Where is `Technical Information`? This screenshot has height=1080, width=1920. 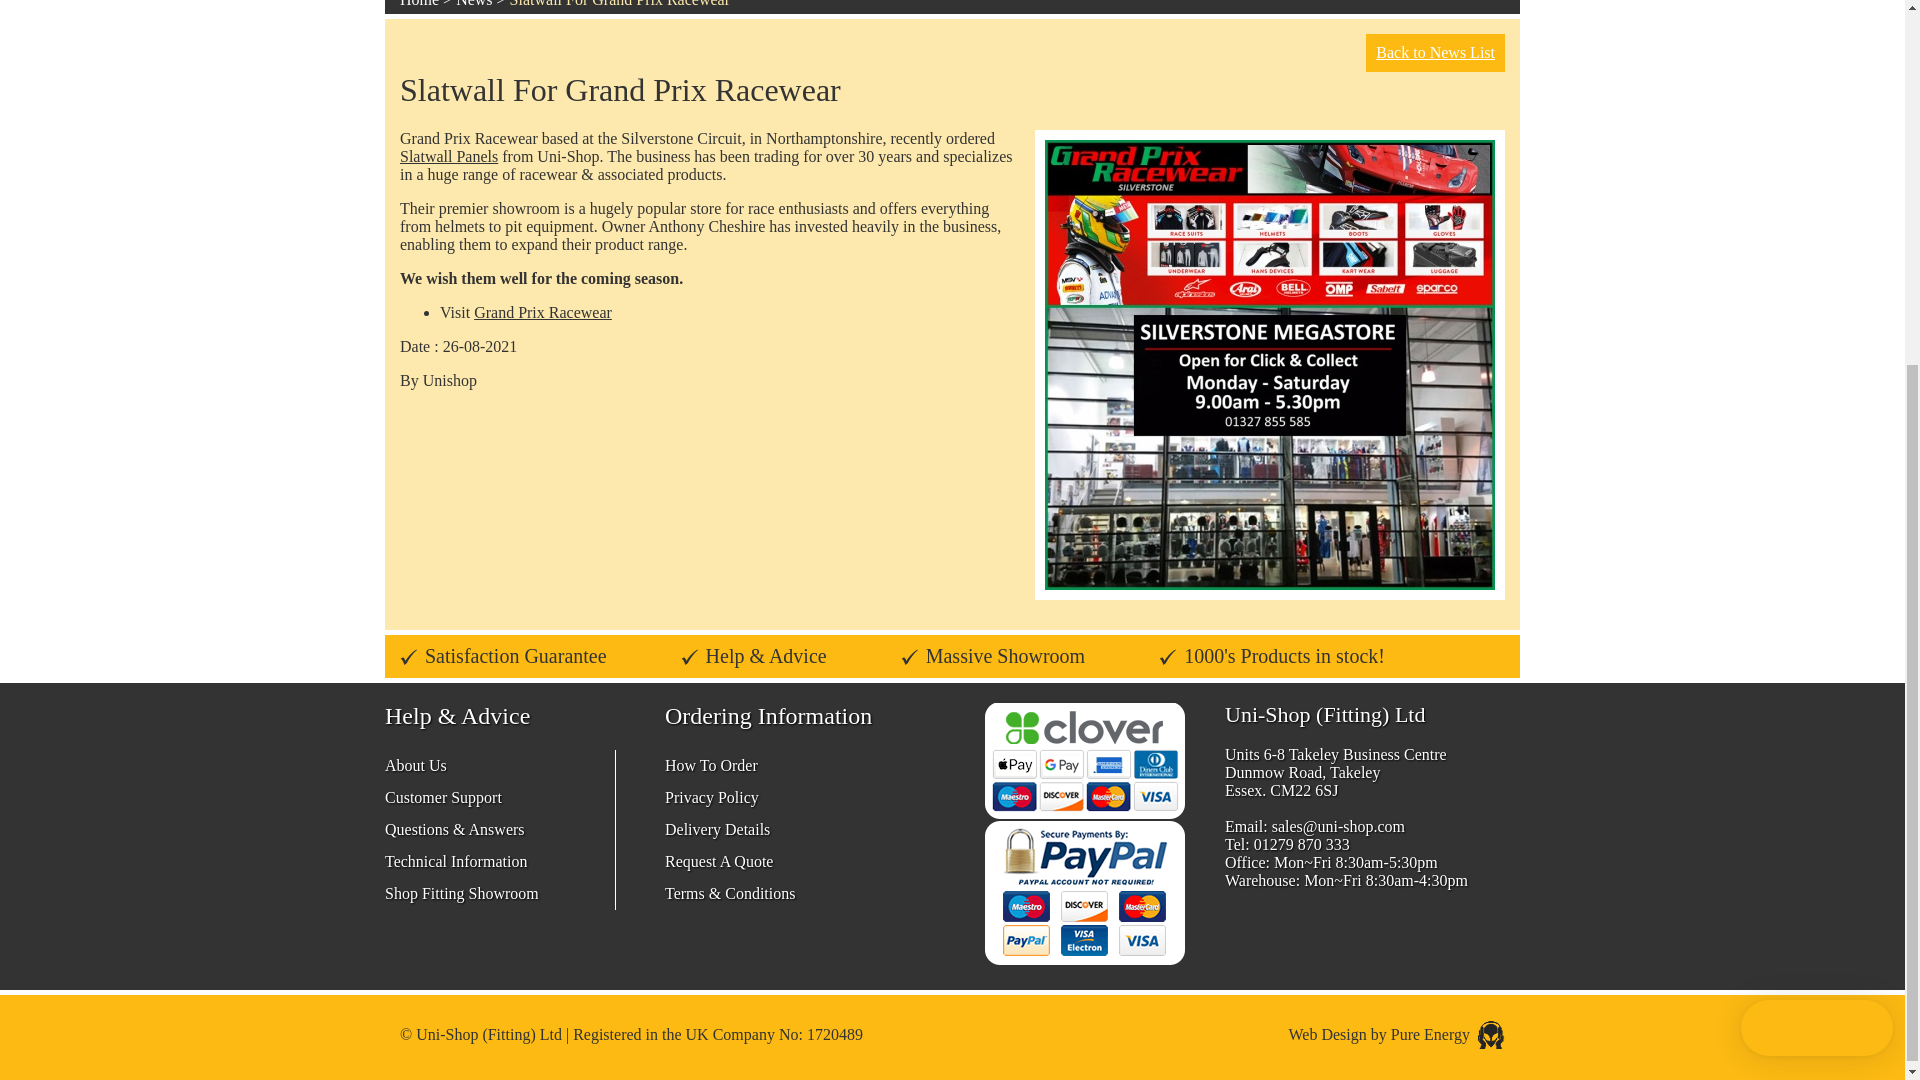
Technical Information is located at coordinates (456, 862).